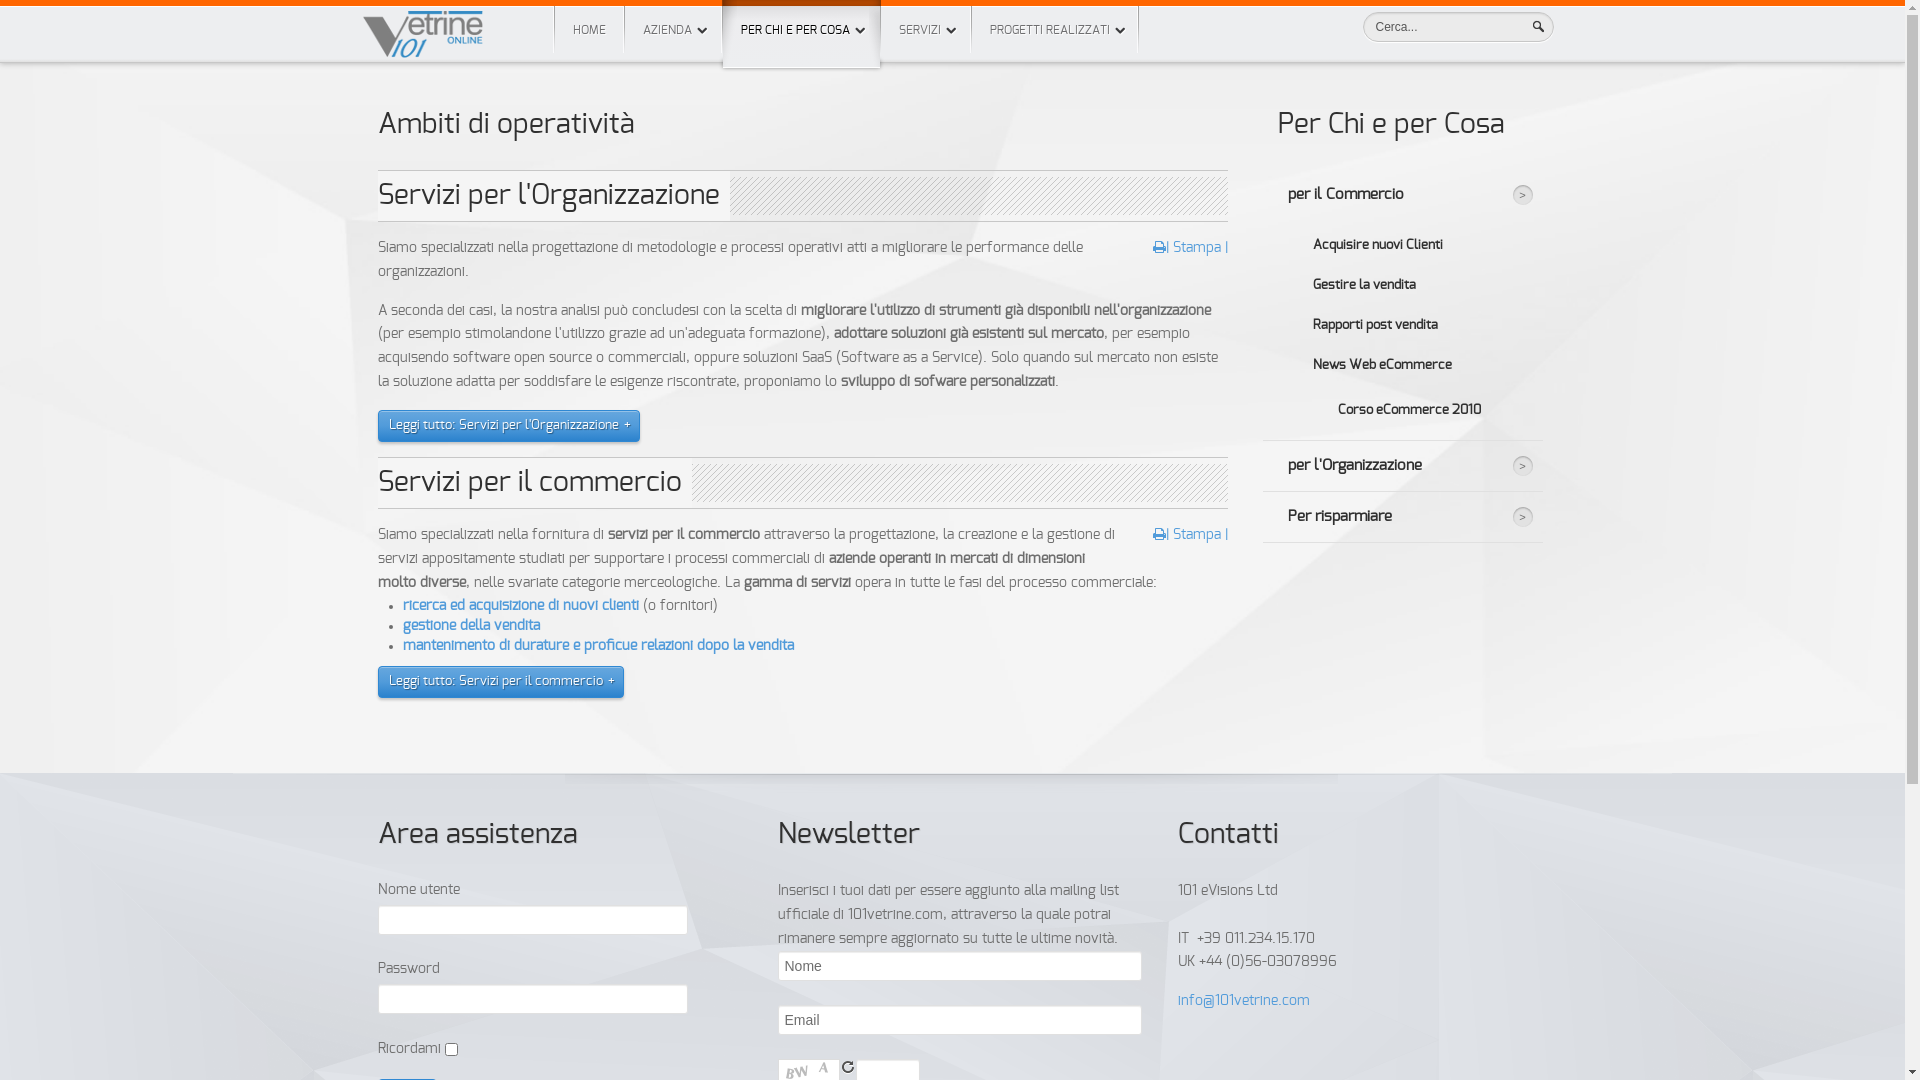 This screenshot has height=1080, width=1920. What do you see at coordinates (672, 30) in the screenshot?
I see `AZIENDA` at bounding box center [672, 30].